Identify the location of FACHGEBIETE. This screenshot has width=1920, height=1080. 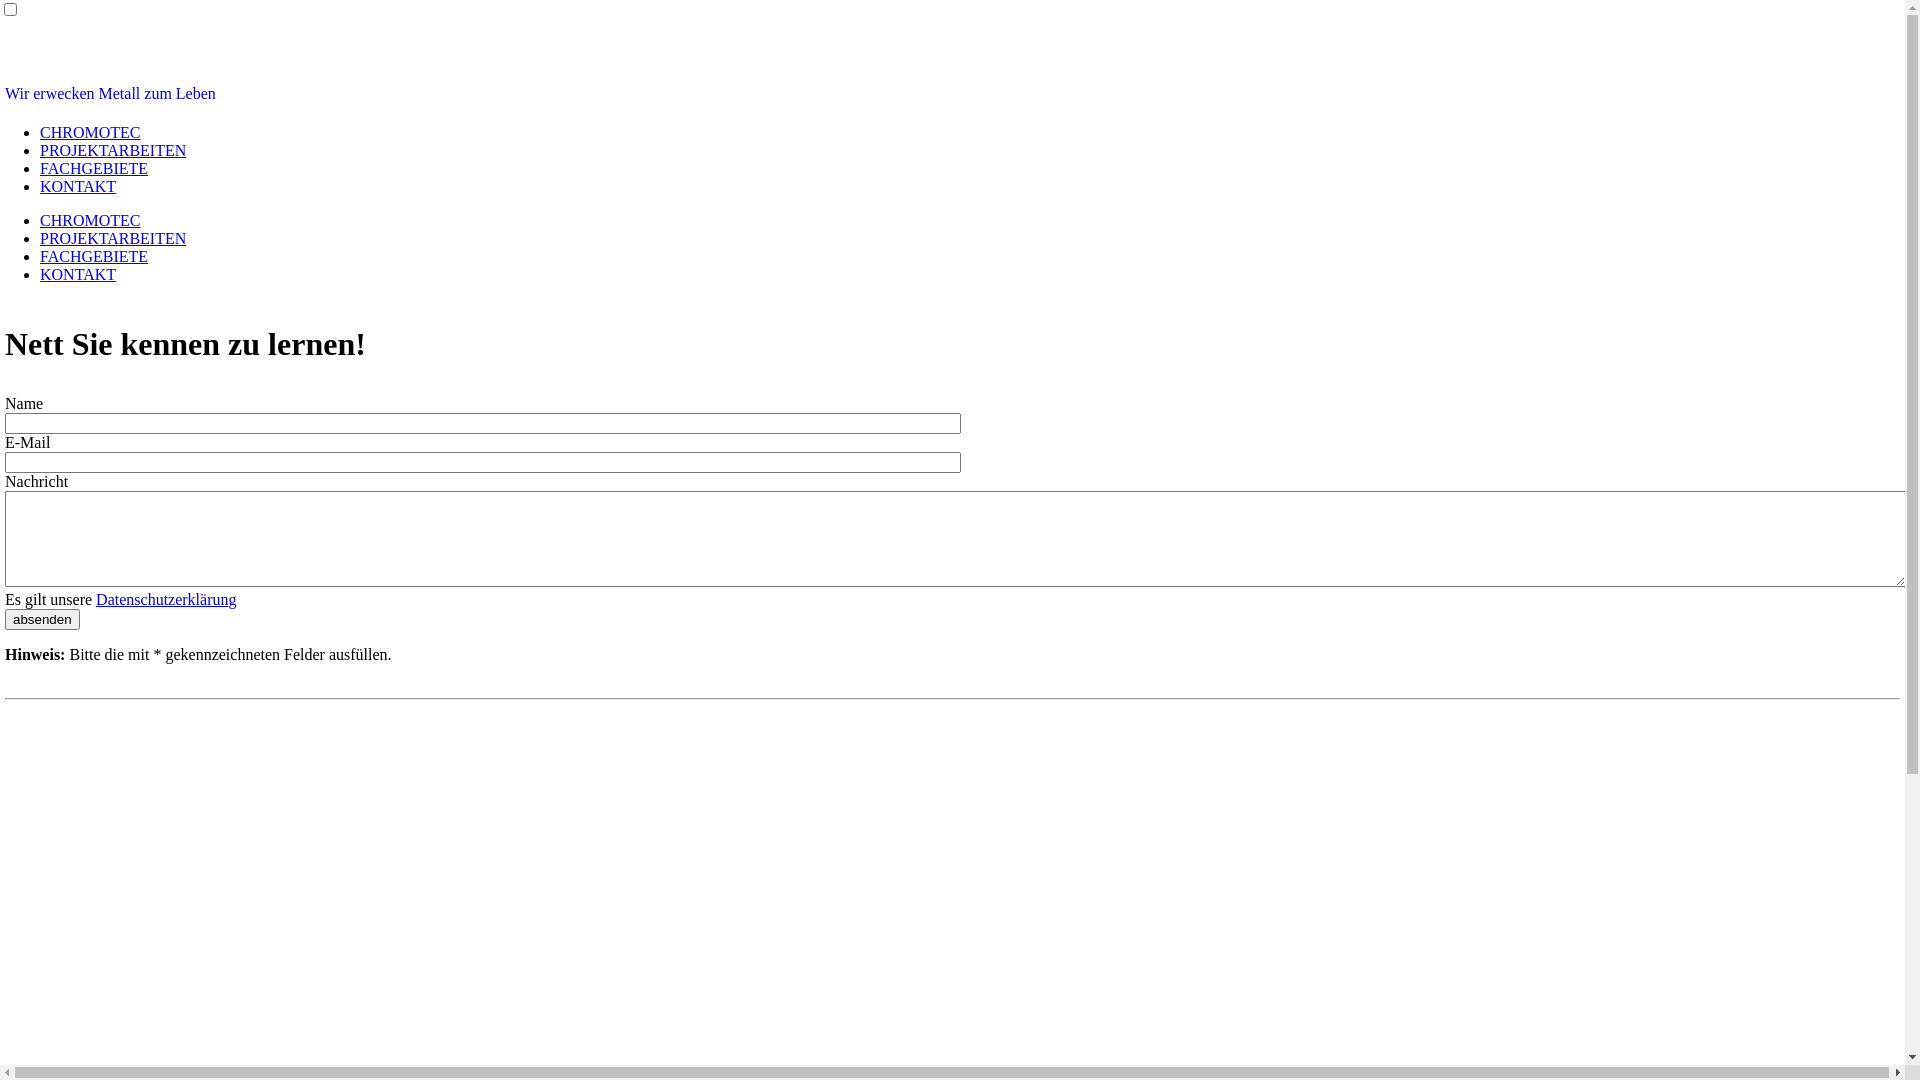
(94, 168).